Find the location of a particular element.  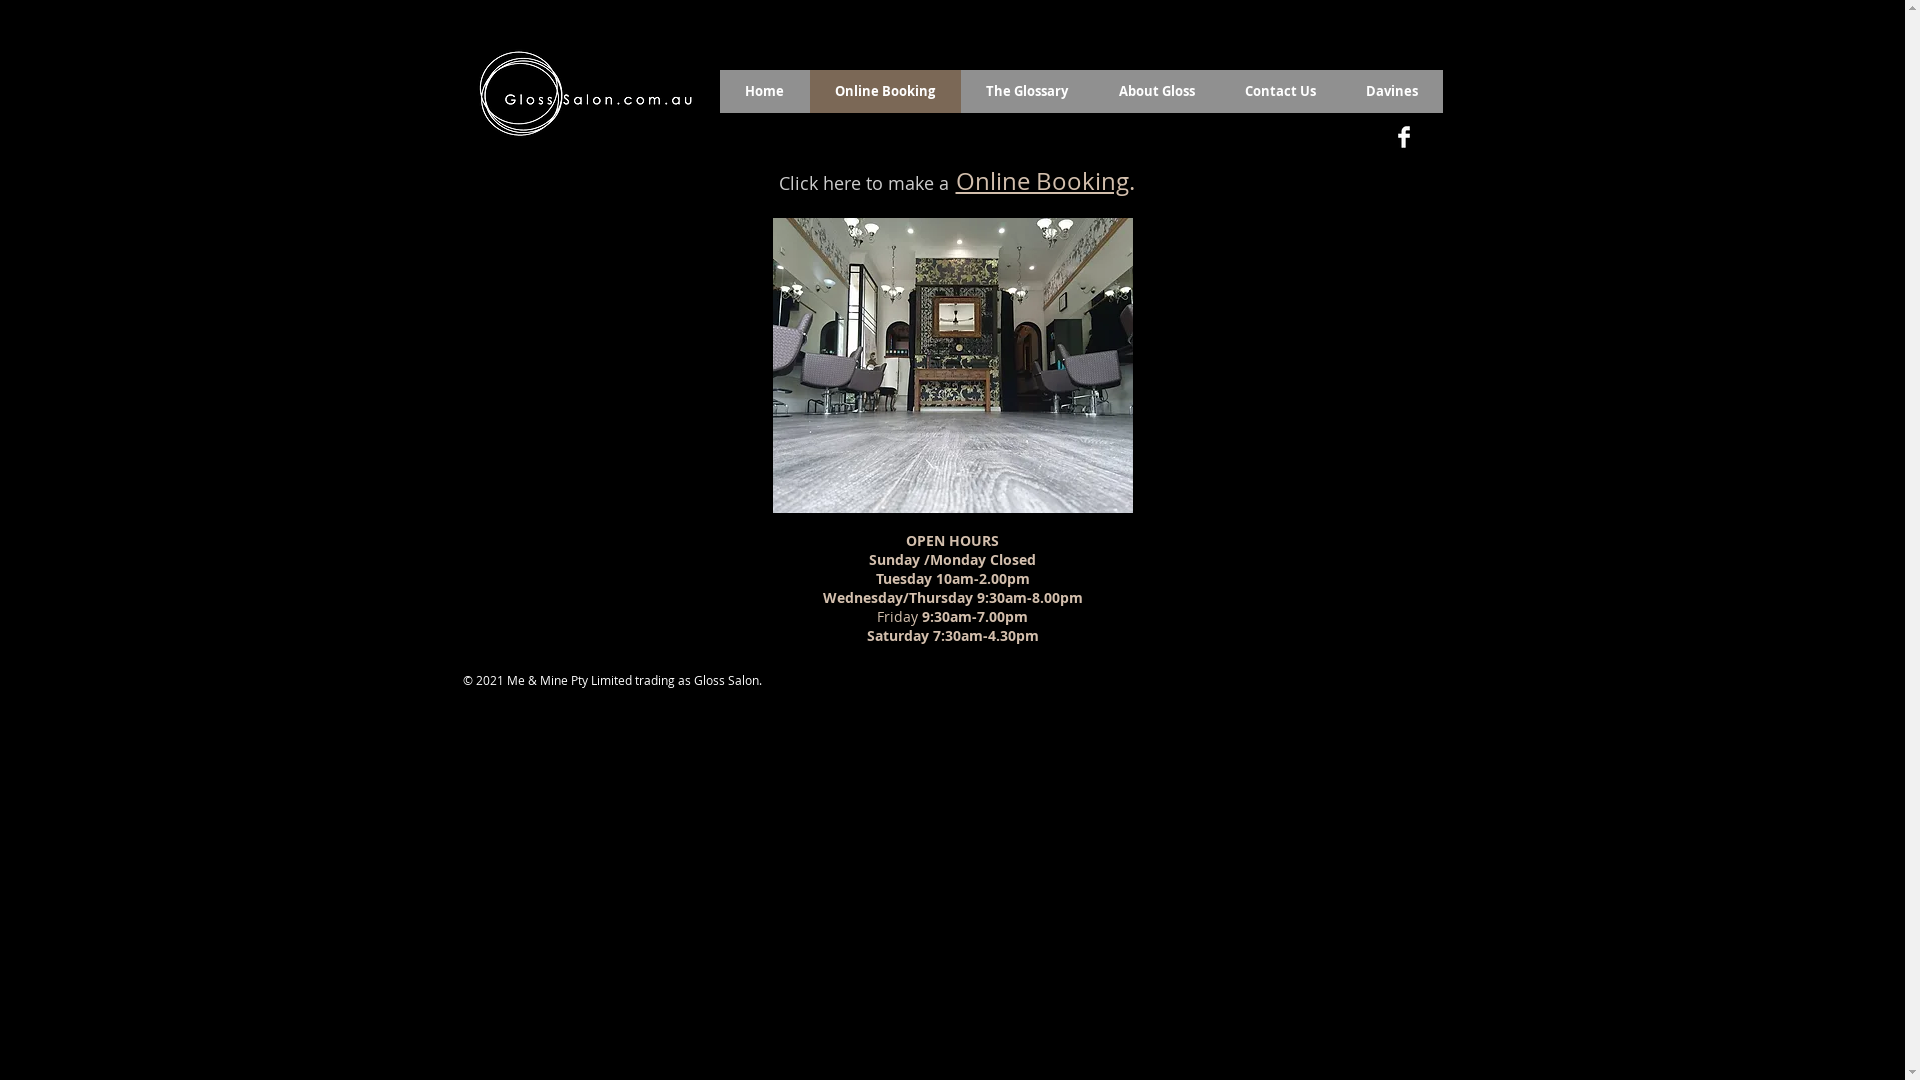

Online Booking is located at coordinates (1042, 181).